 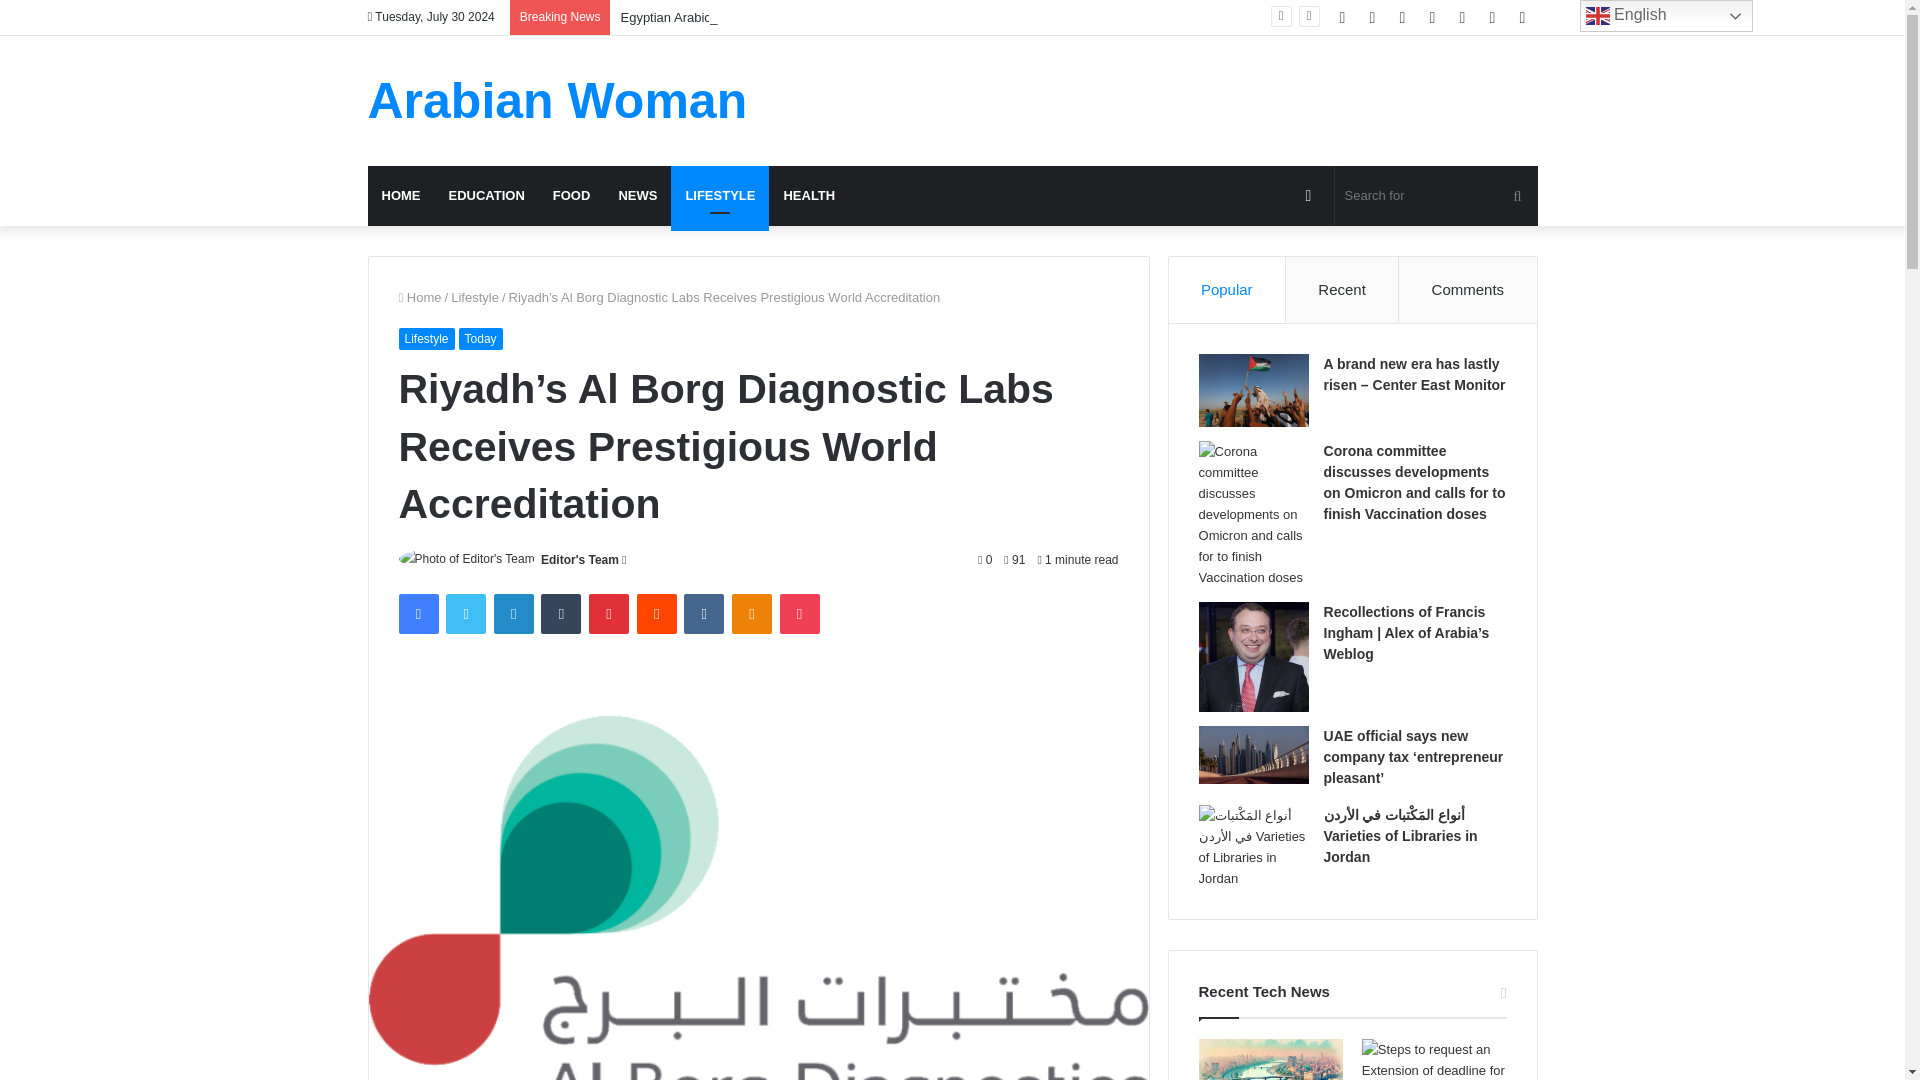 I want to click on Tumblr, so click(x=561, y=614).